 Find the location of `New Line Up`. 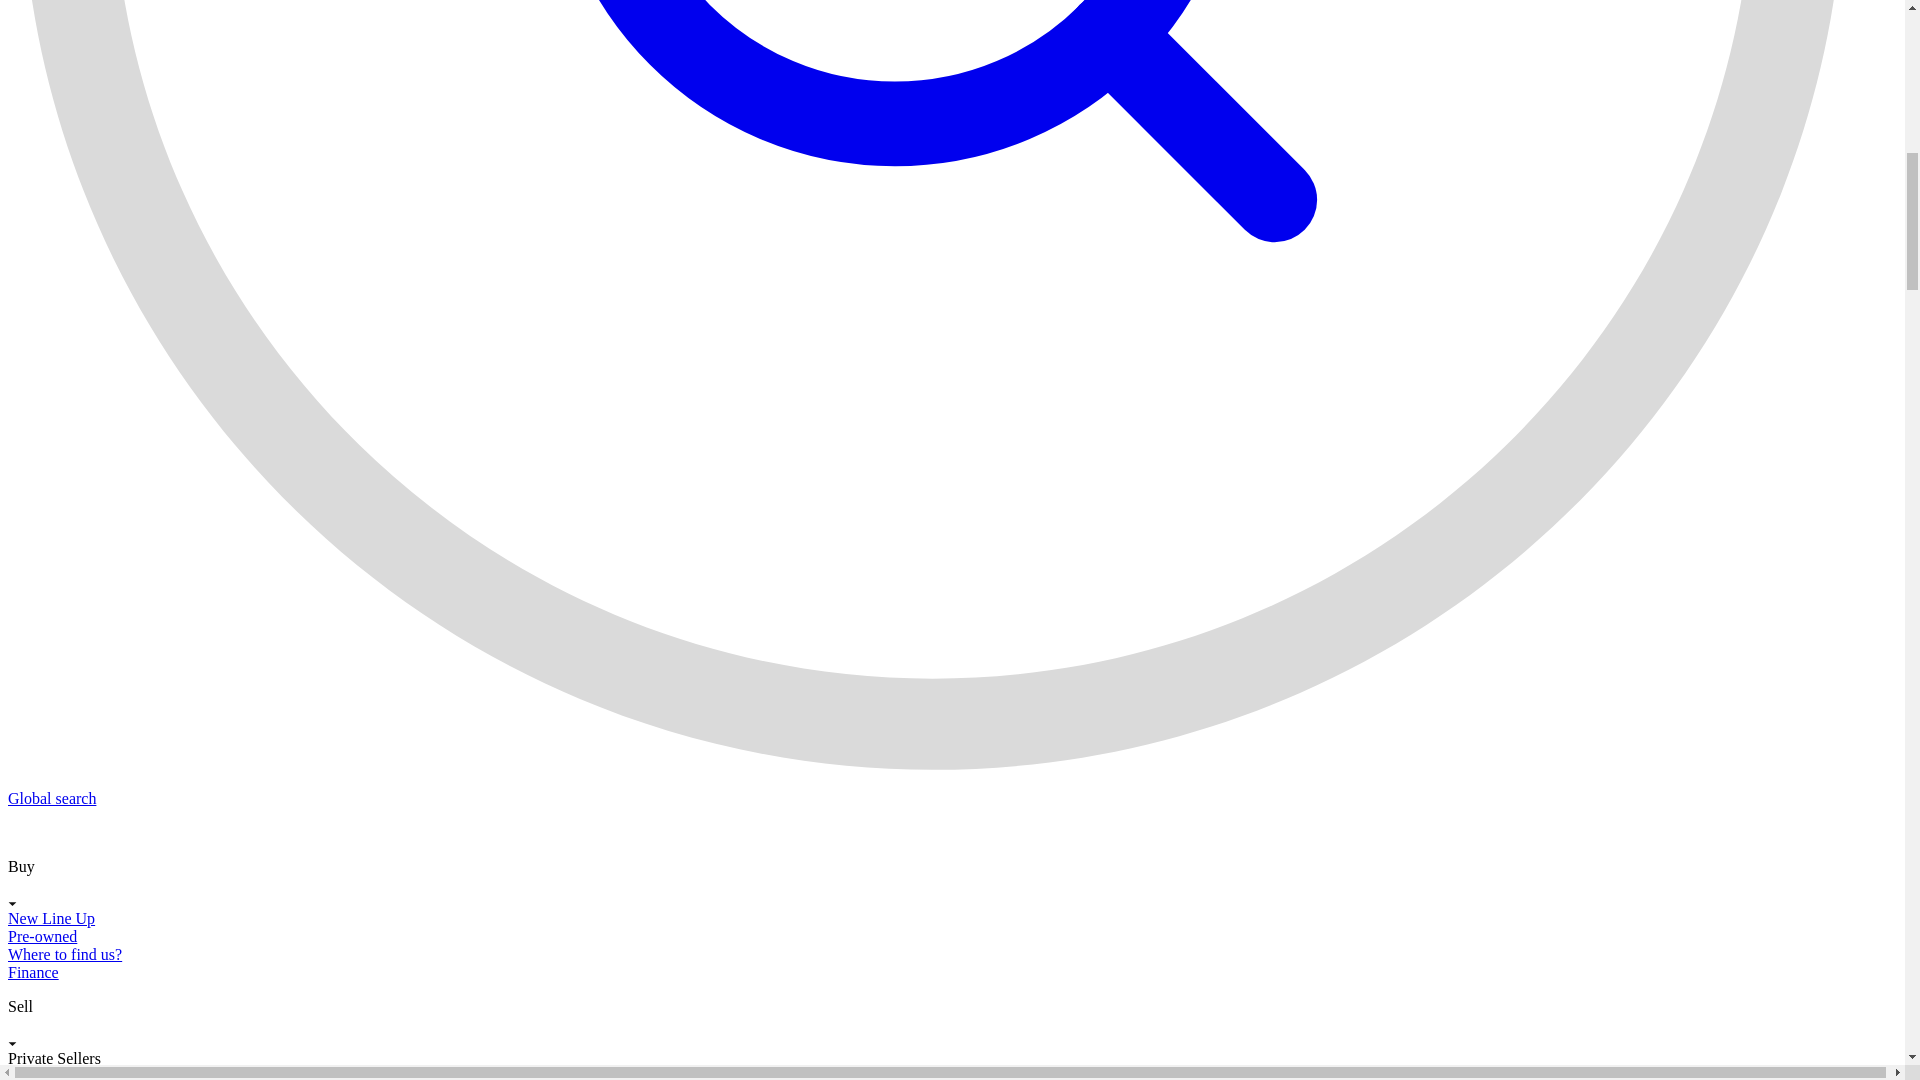

New Line Up is located at coordinates (50, 918).